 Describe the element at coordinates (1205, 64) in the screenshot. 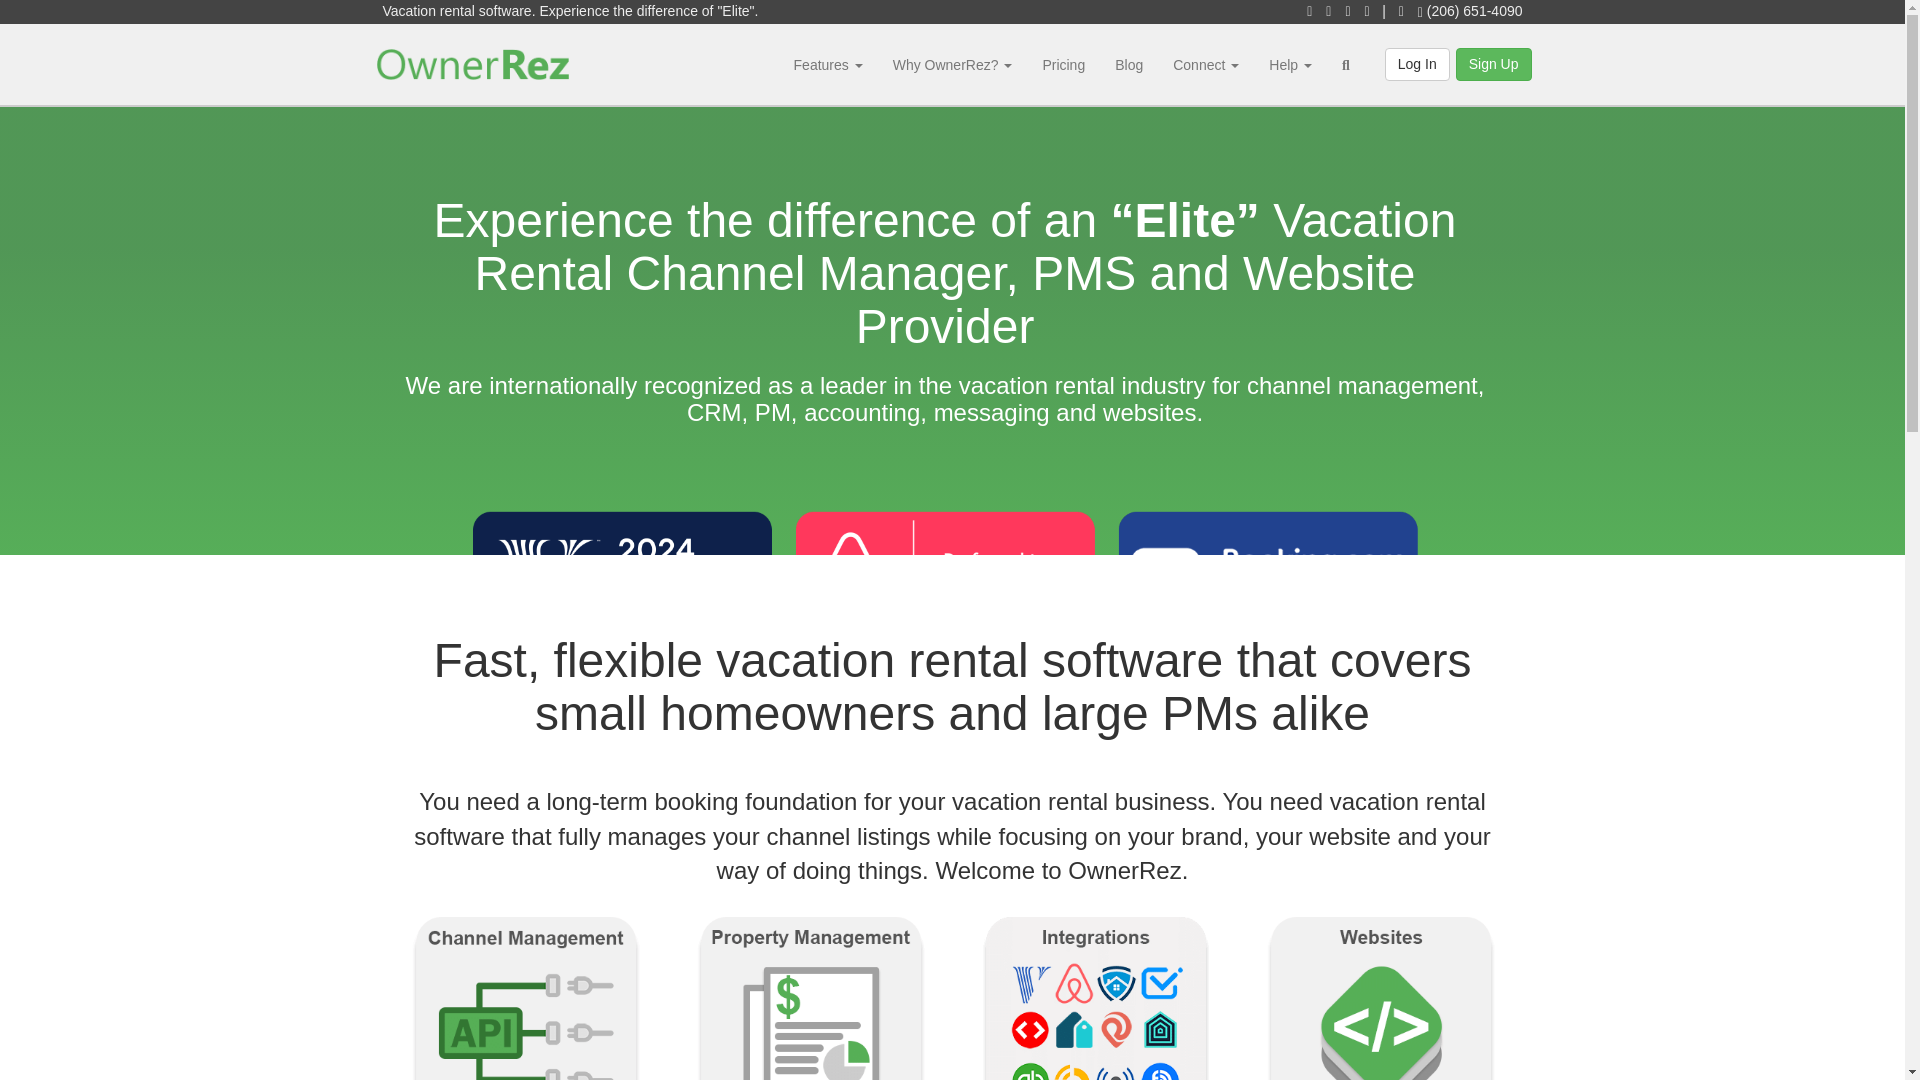

I see `Connect` at that location.